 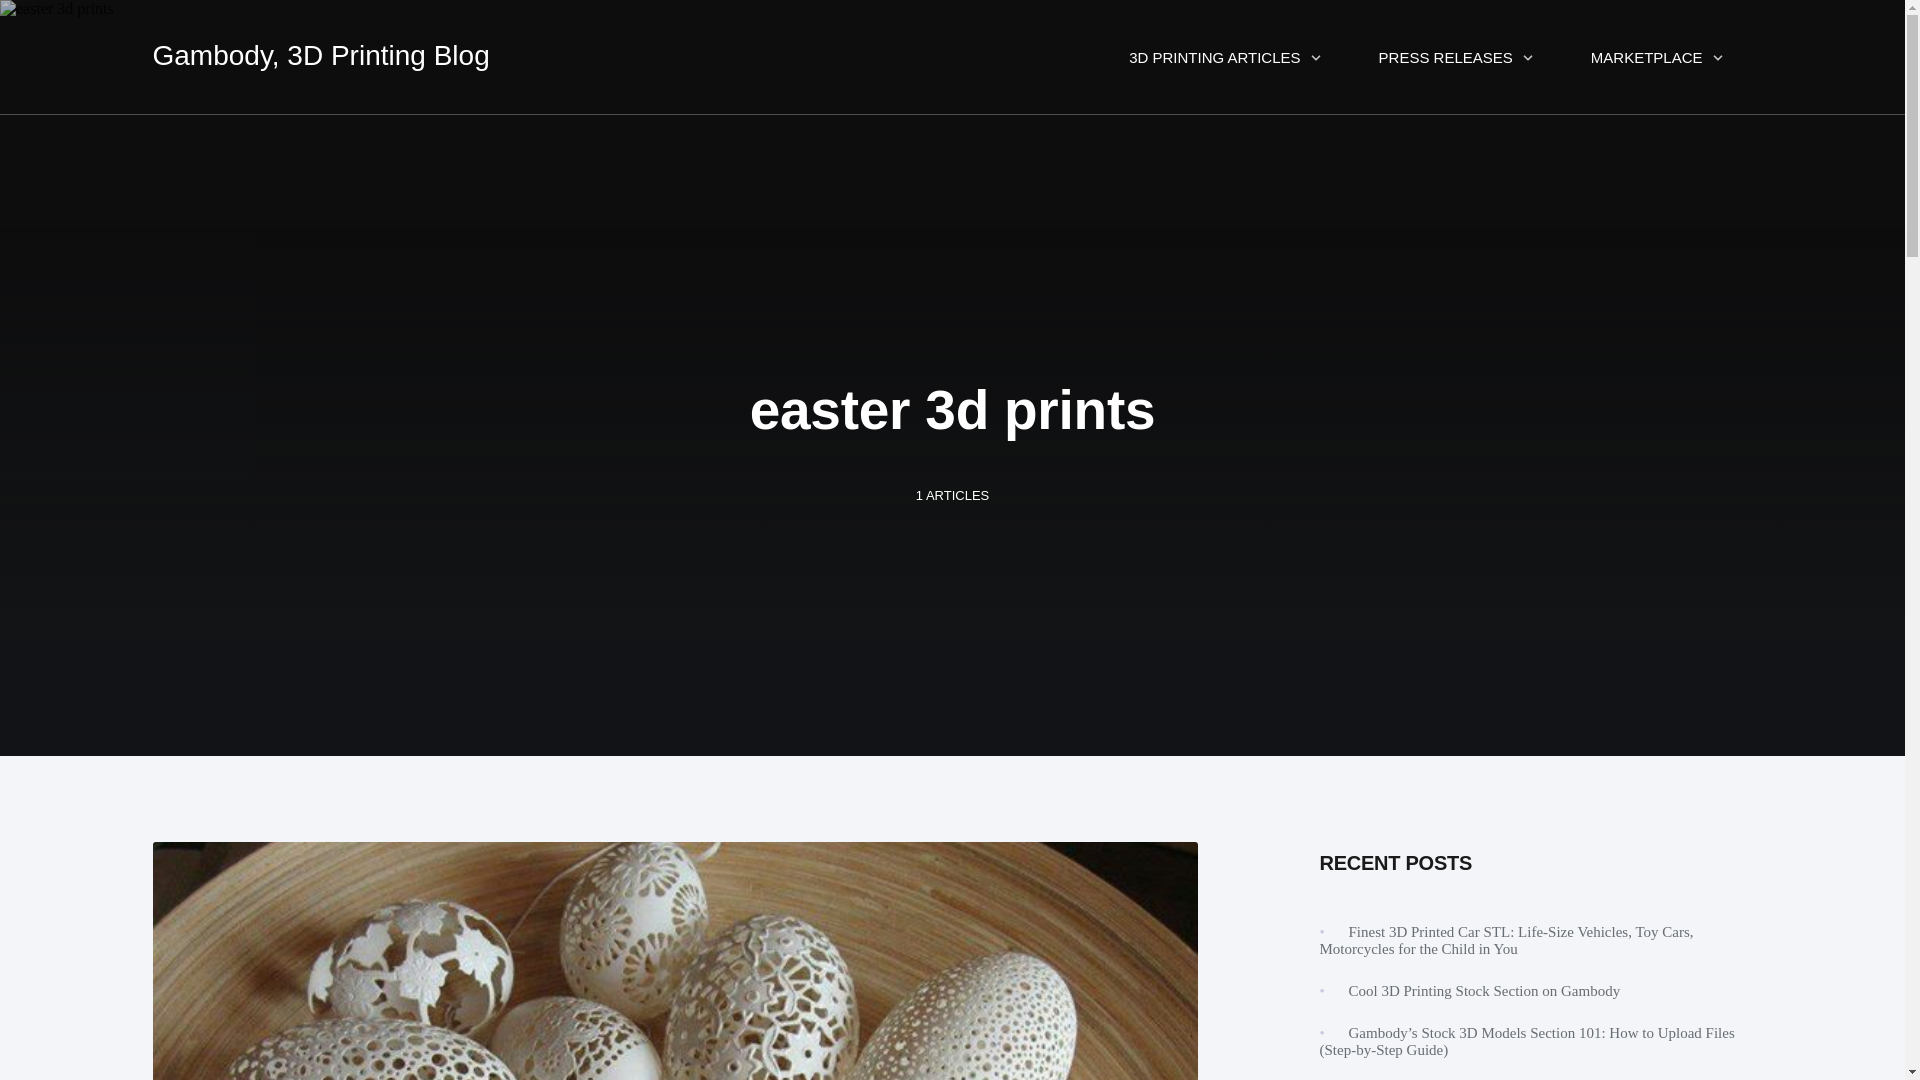 What do you see at coordinates (320, 55) in the screenshot?
I see `Gambody, 3D Printing Blog` at bounding box center [320, 55].